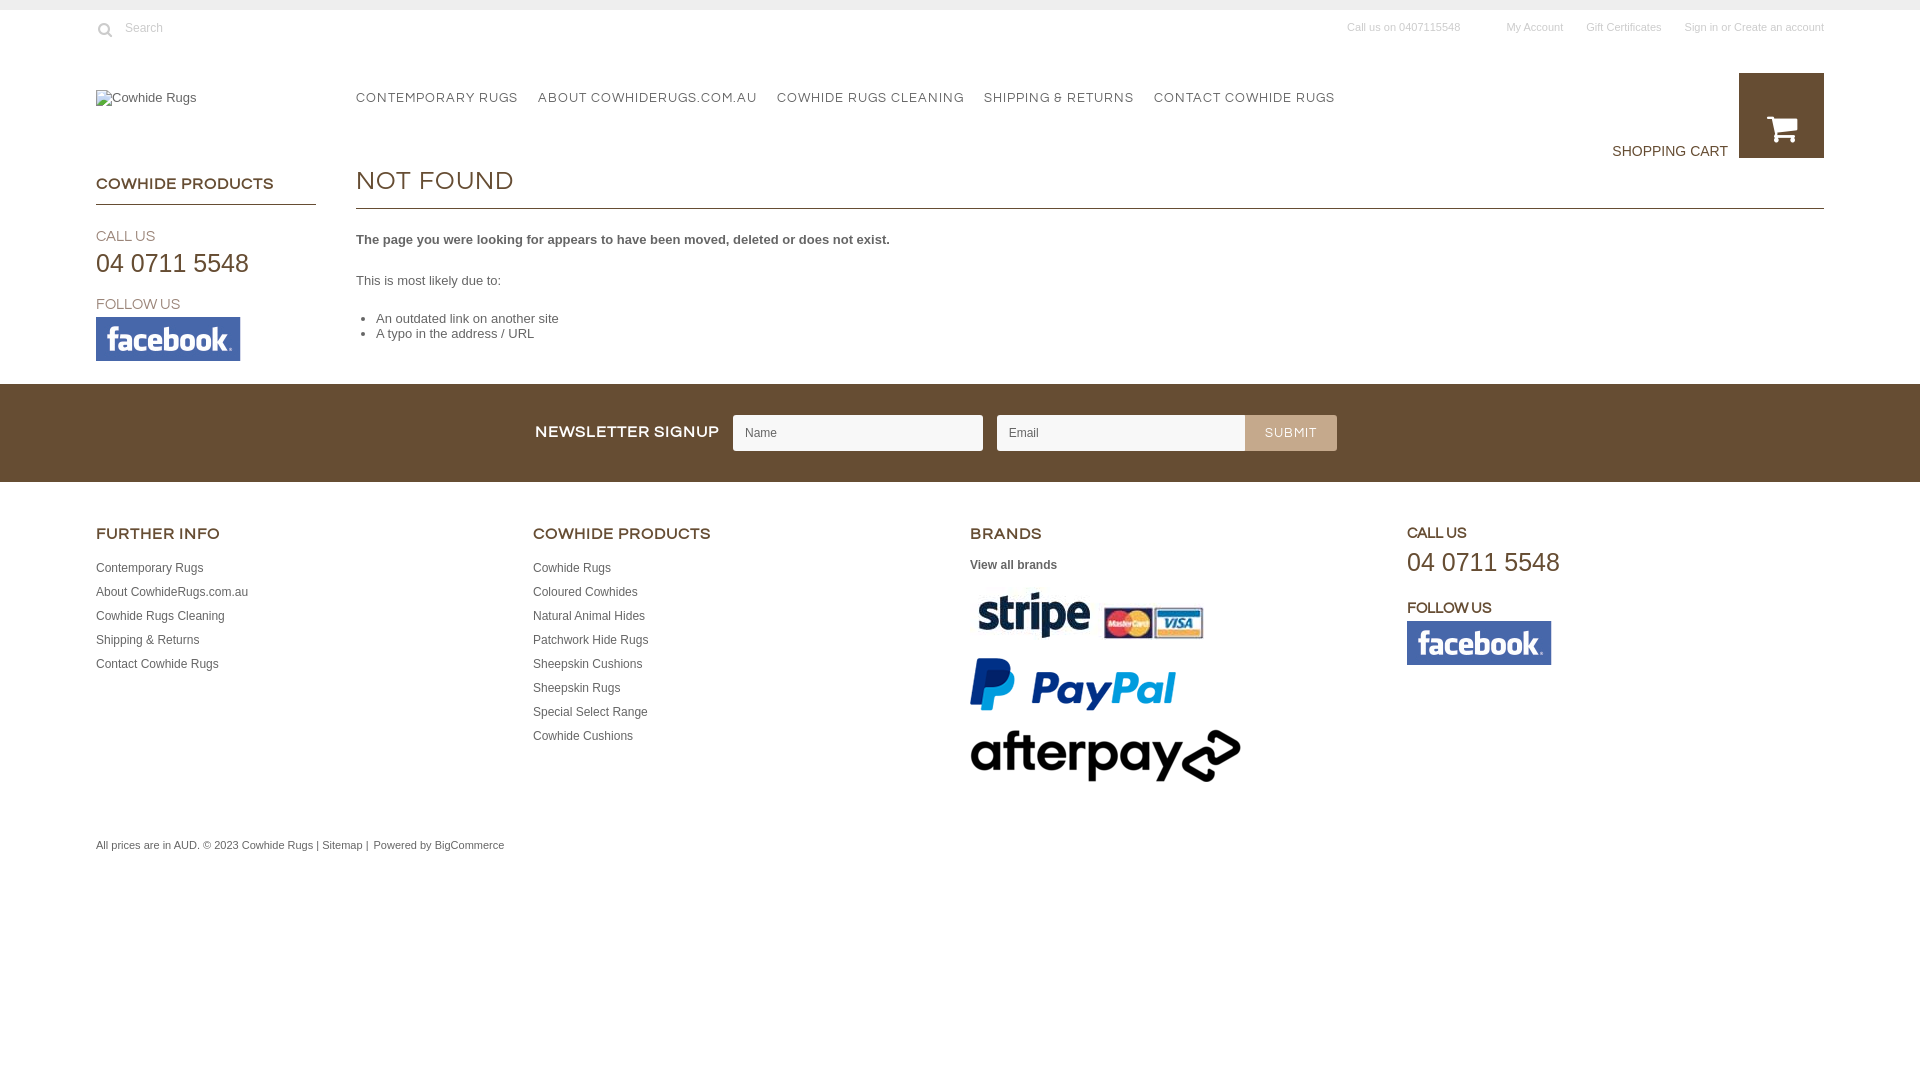 The width and height of the screenshot is (1920, 1080). Describe the element at coordinates (1106, 756) in the screenshot. I see `afterpay` at that location.